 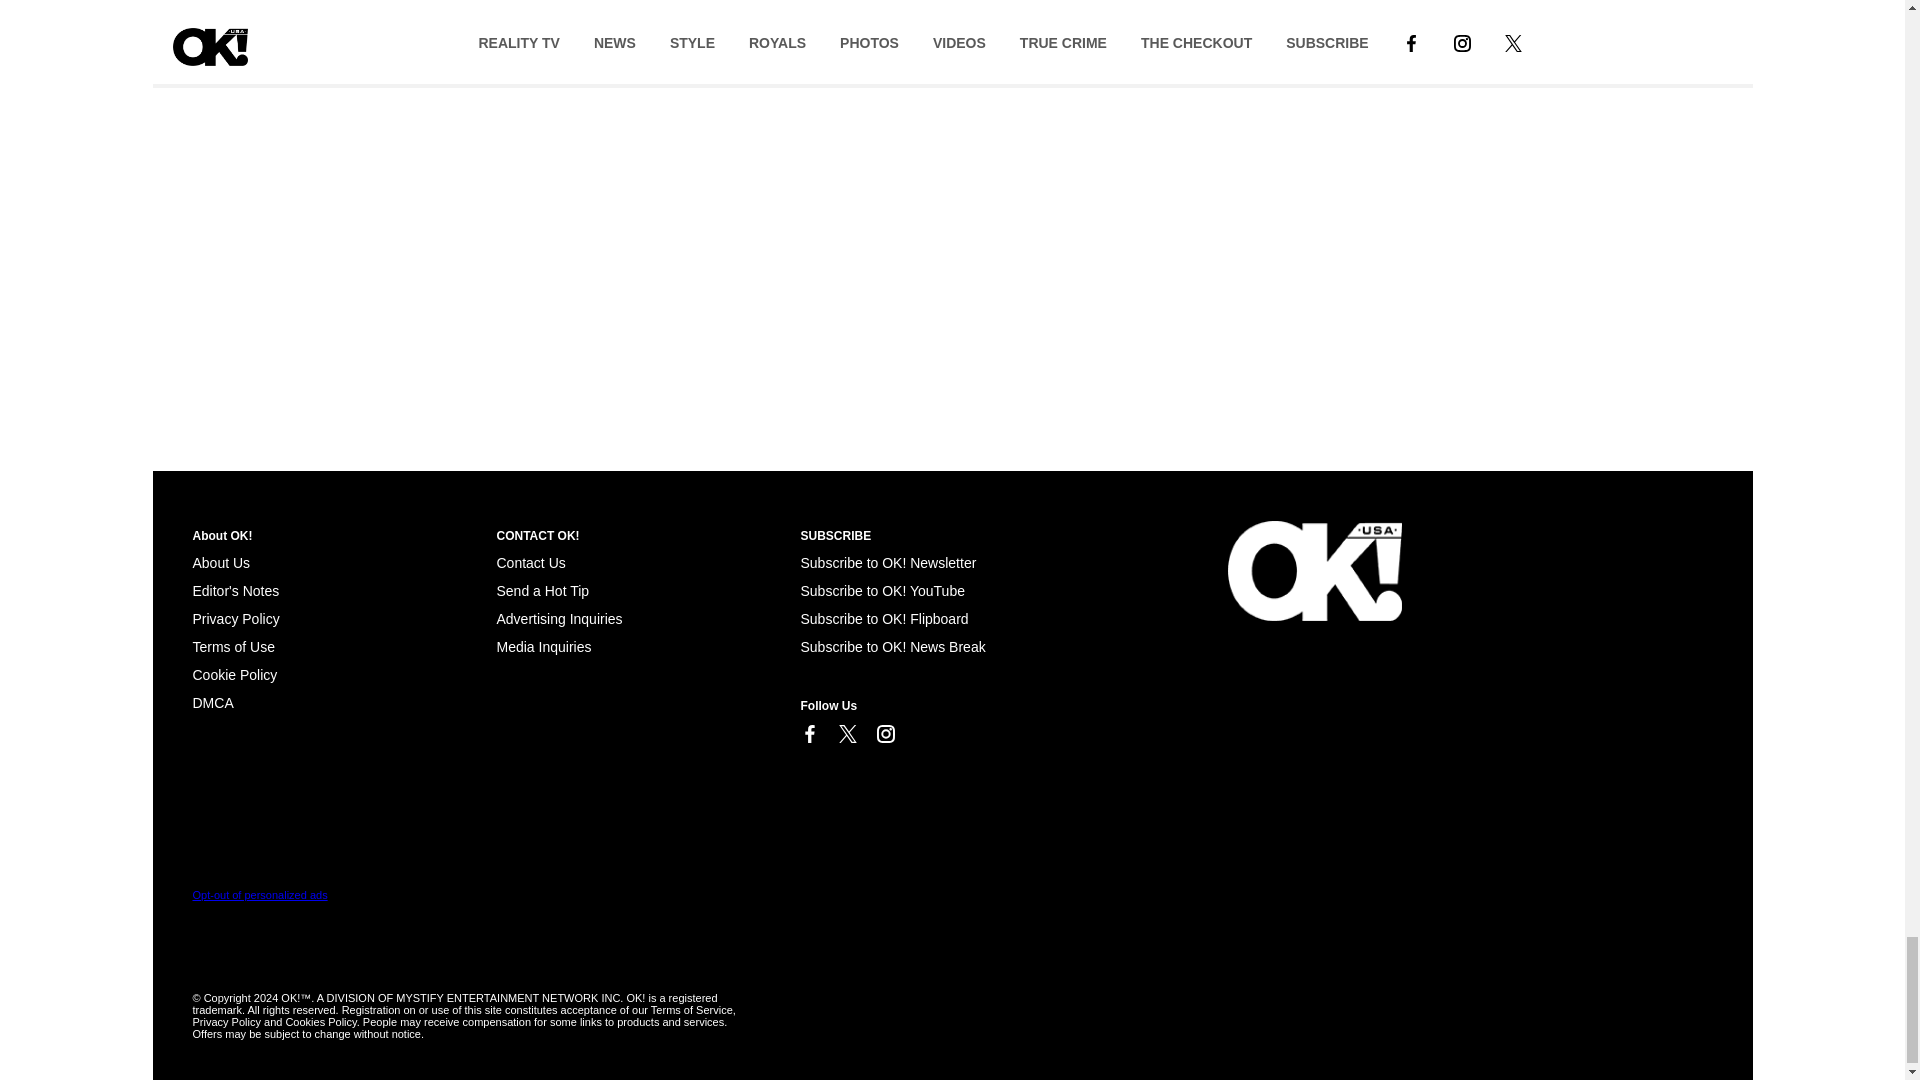 I want to click on Advertising Inquiries, so click(x=558, y=619).